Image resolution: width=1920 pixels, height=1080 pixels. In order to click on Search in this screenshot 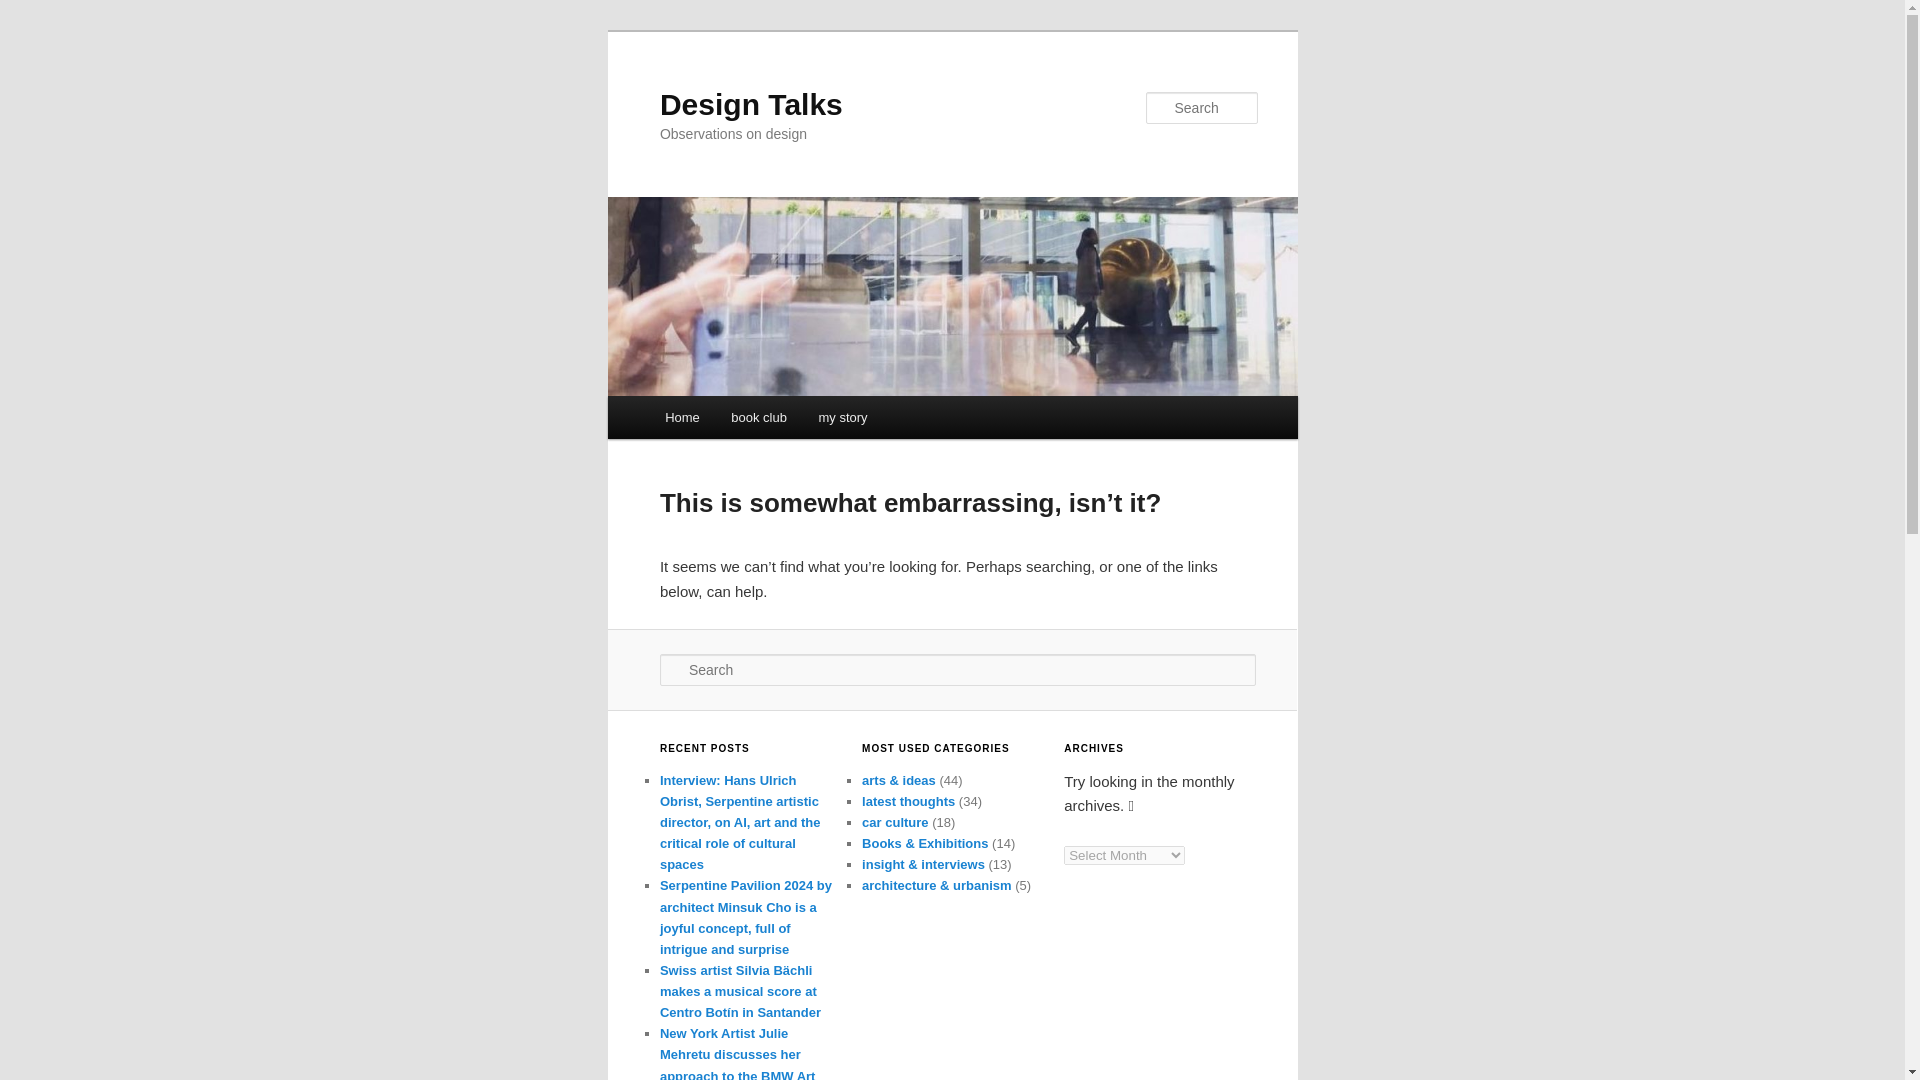, I will do `click(32, 11)`.